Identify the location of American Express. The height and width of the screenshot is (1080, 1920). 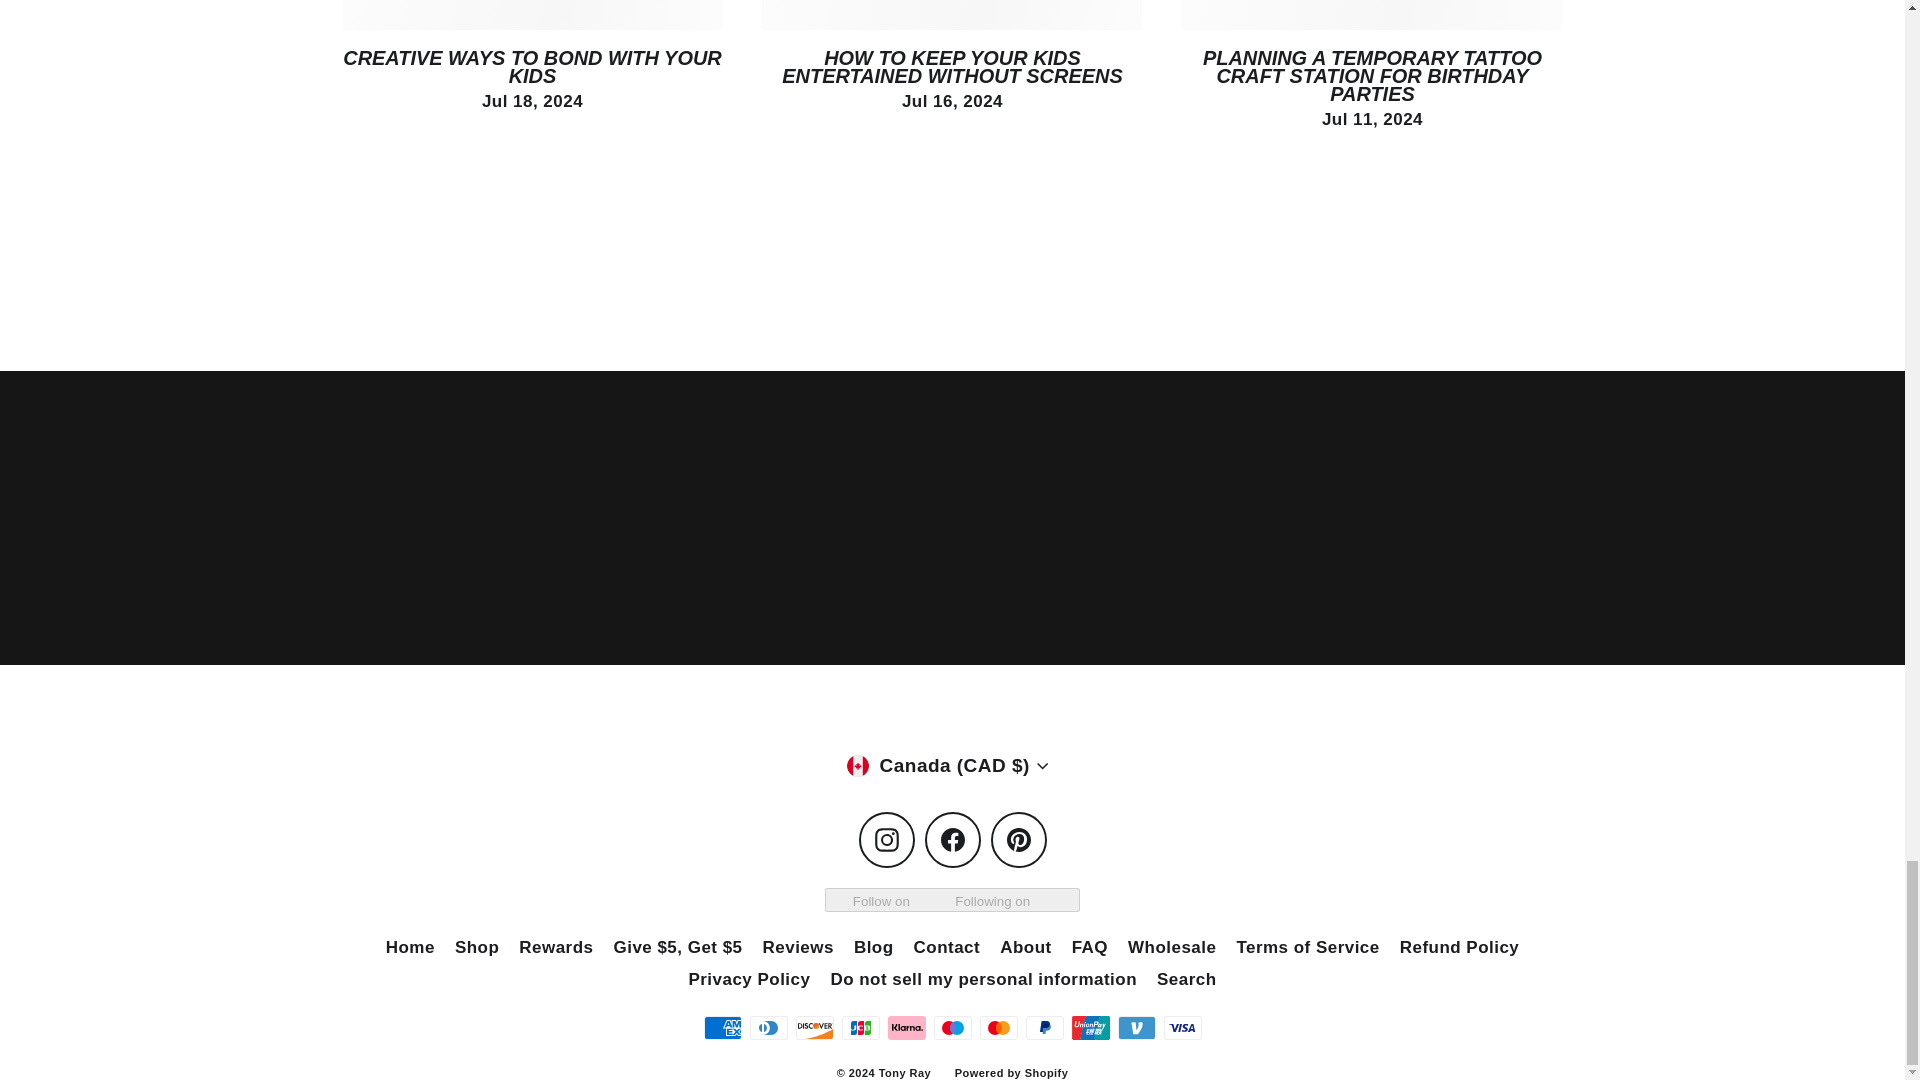
(722, 1028).